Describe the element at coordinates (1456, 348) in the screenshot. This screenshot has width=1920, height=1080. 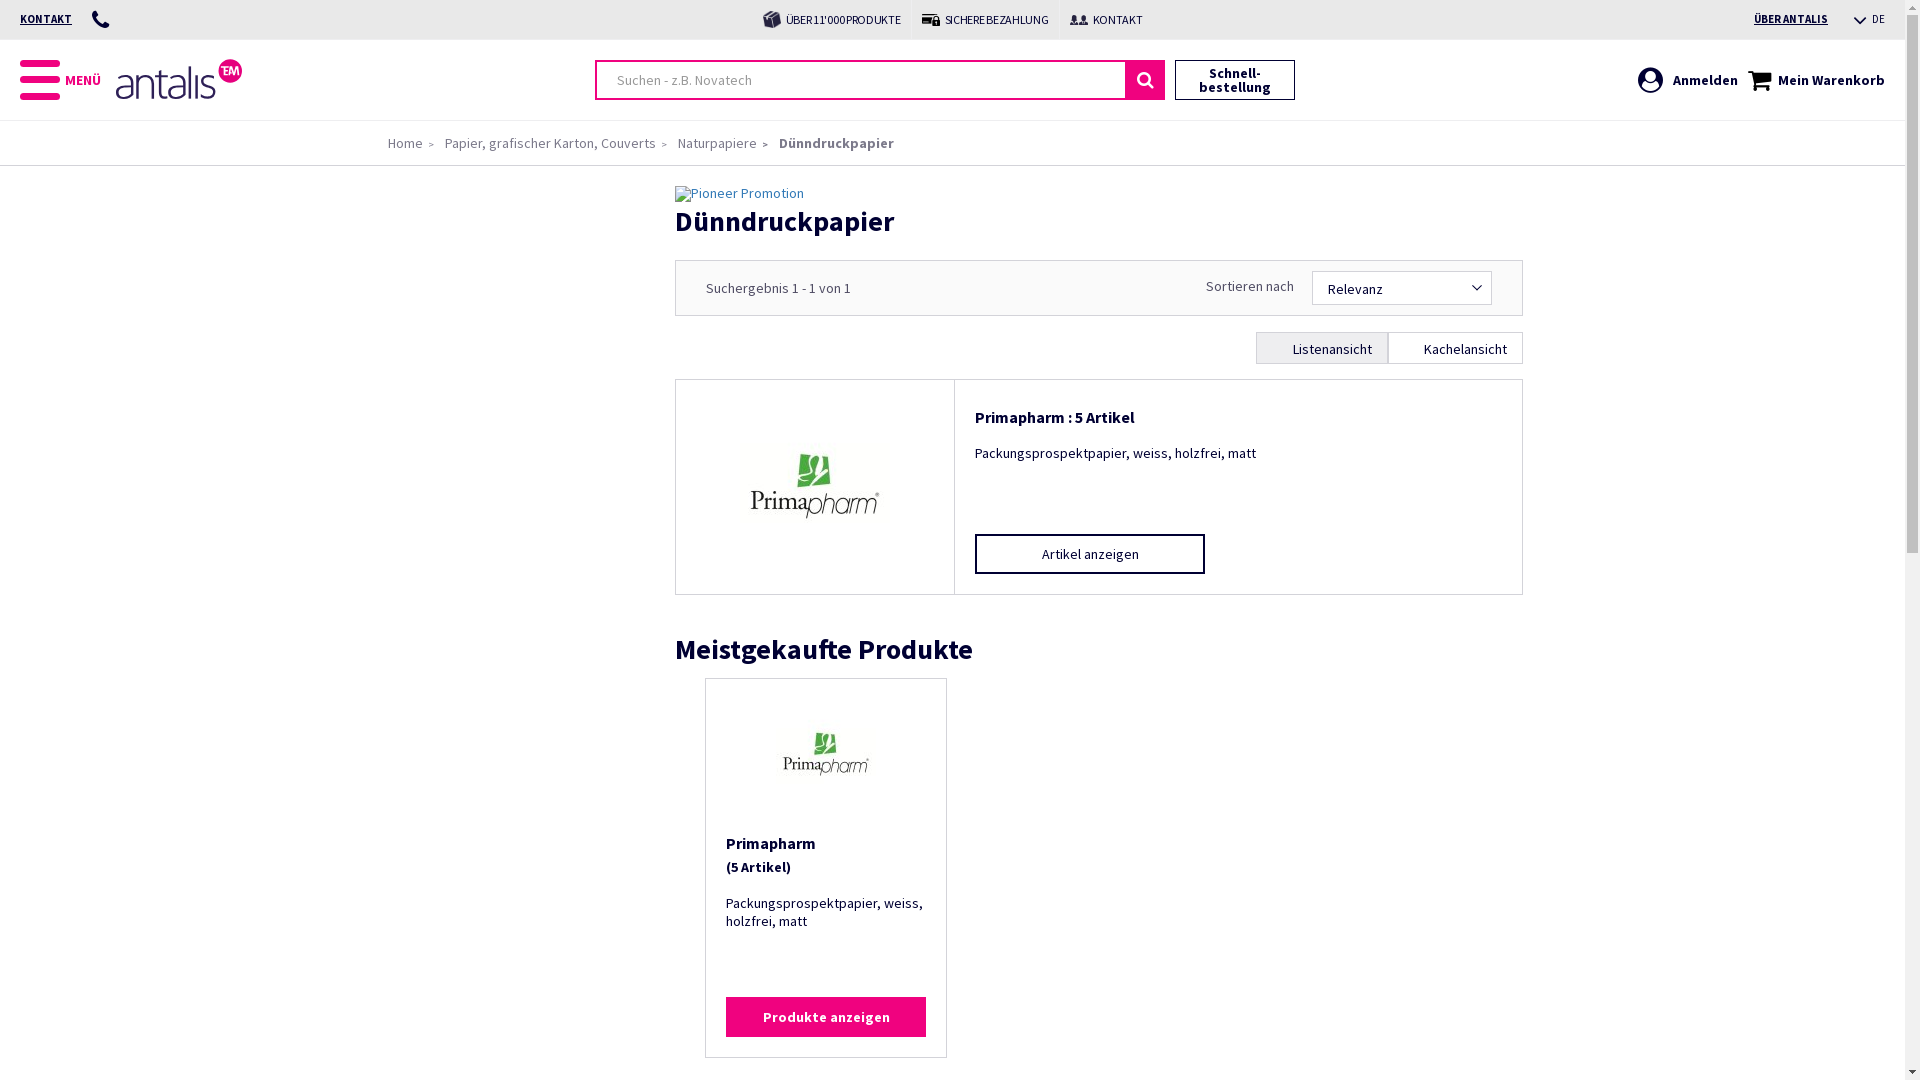
I see `Kachelansicht` at that location.